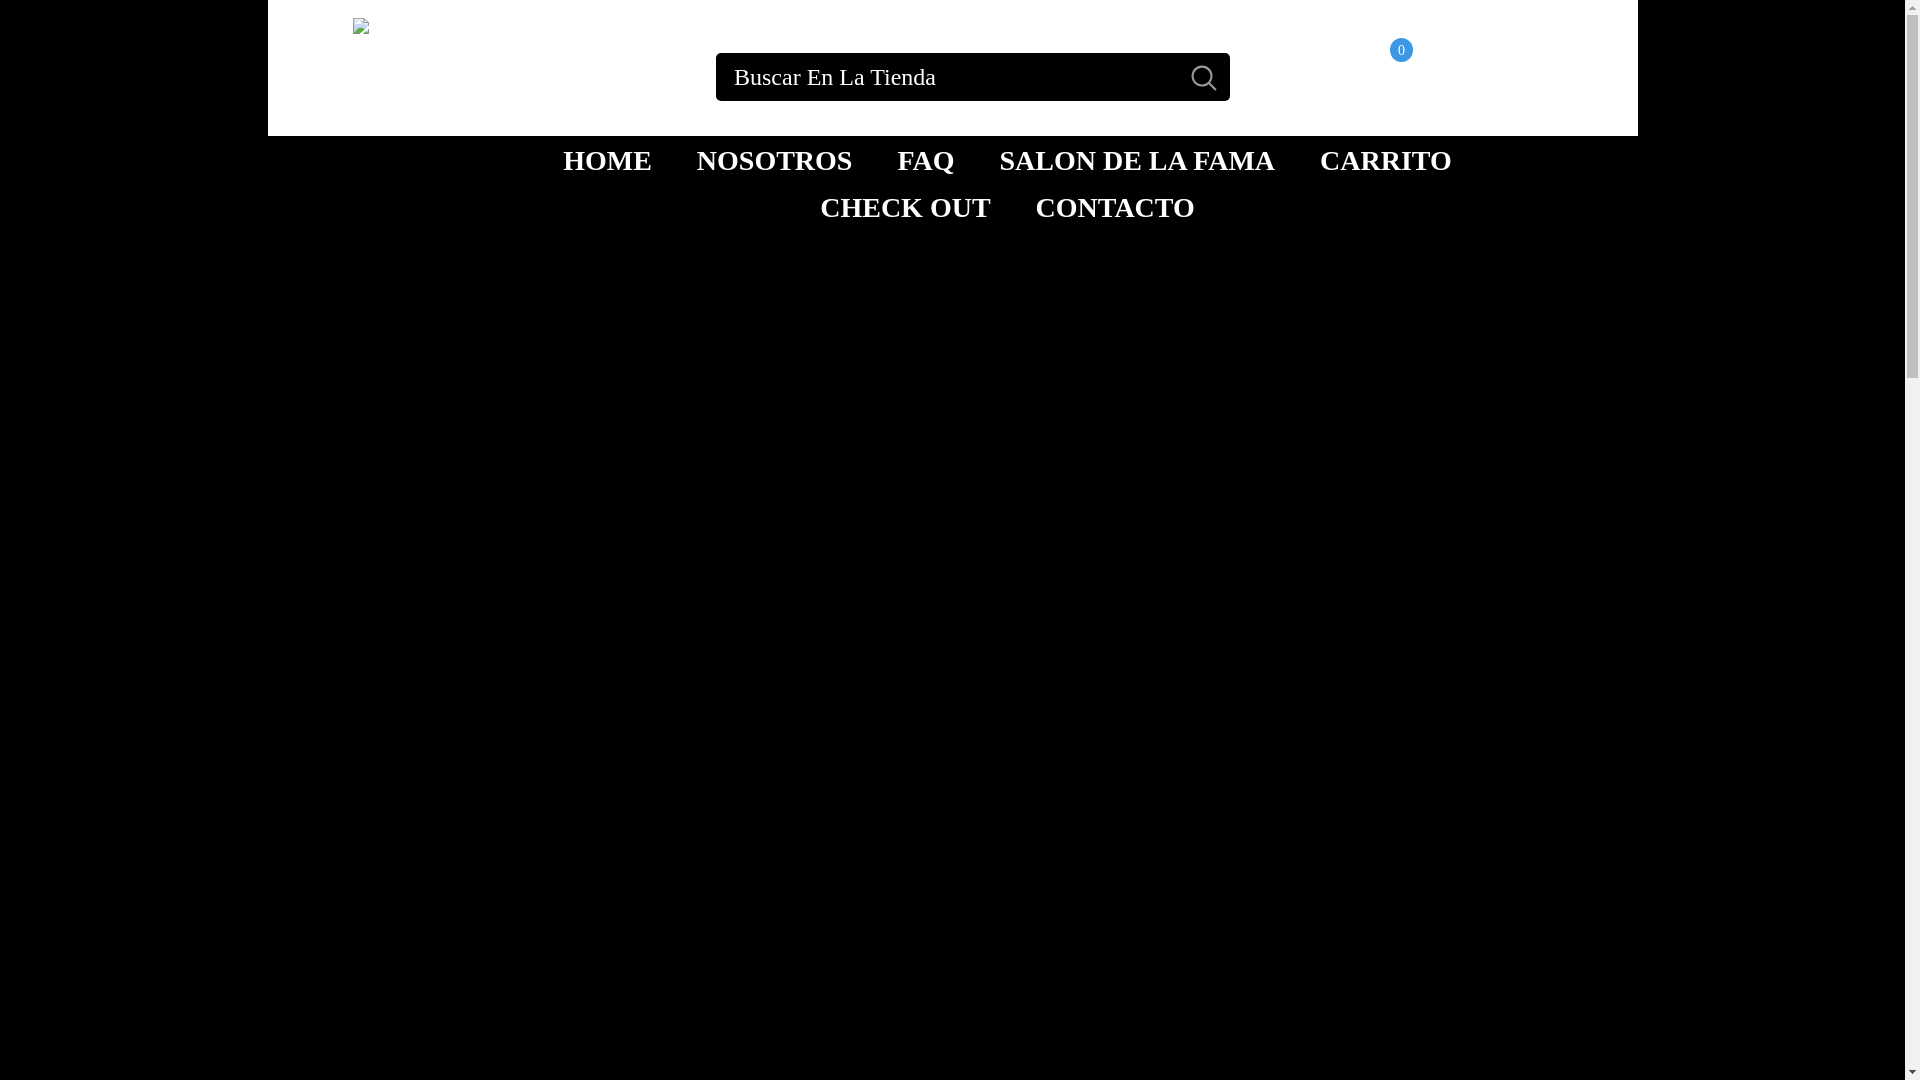 This screenshot has height=1080, width=1920. What do you see at coordinates (1114, 206) in the screenshot?
I see `CONTACTO` at bounding box center [1114, 206].